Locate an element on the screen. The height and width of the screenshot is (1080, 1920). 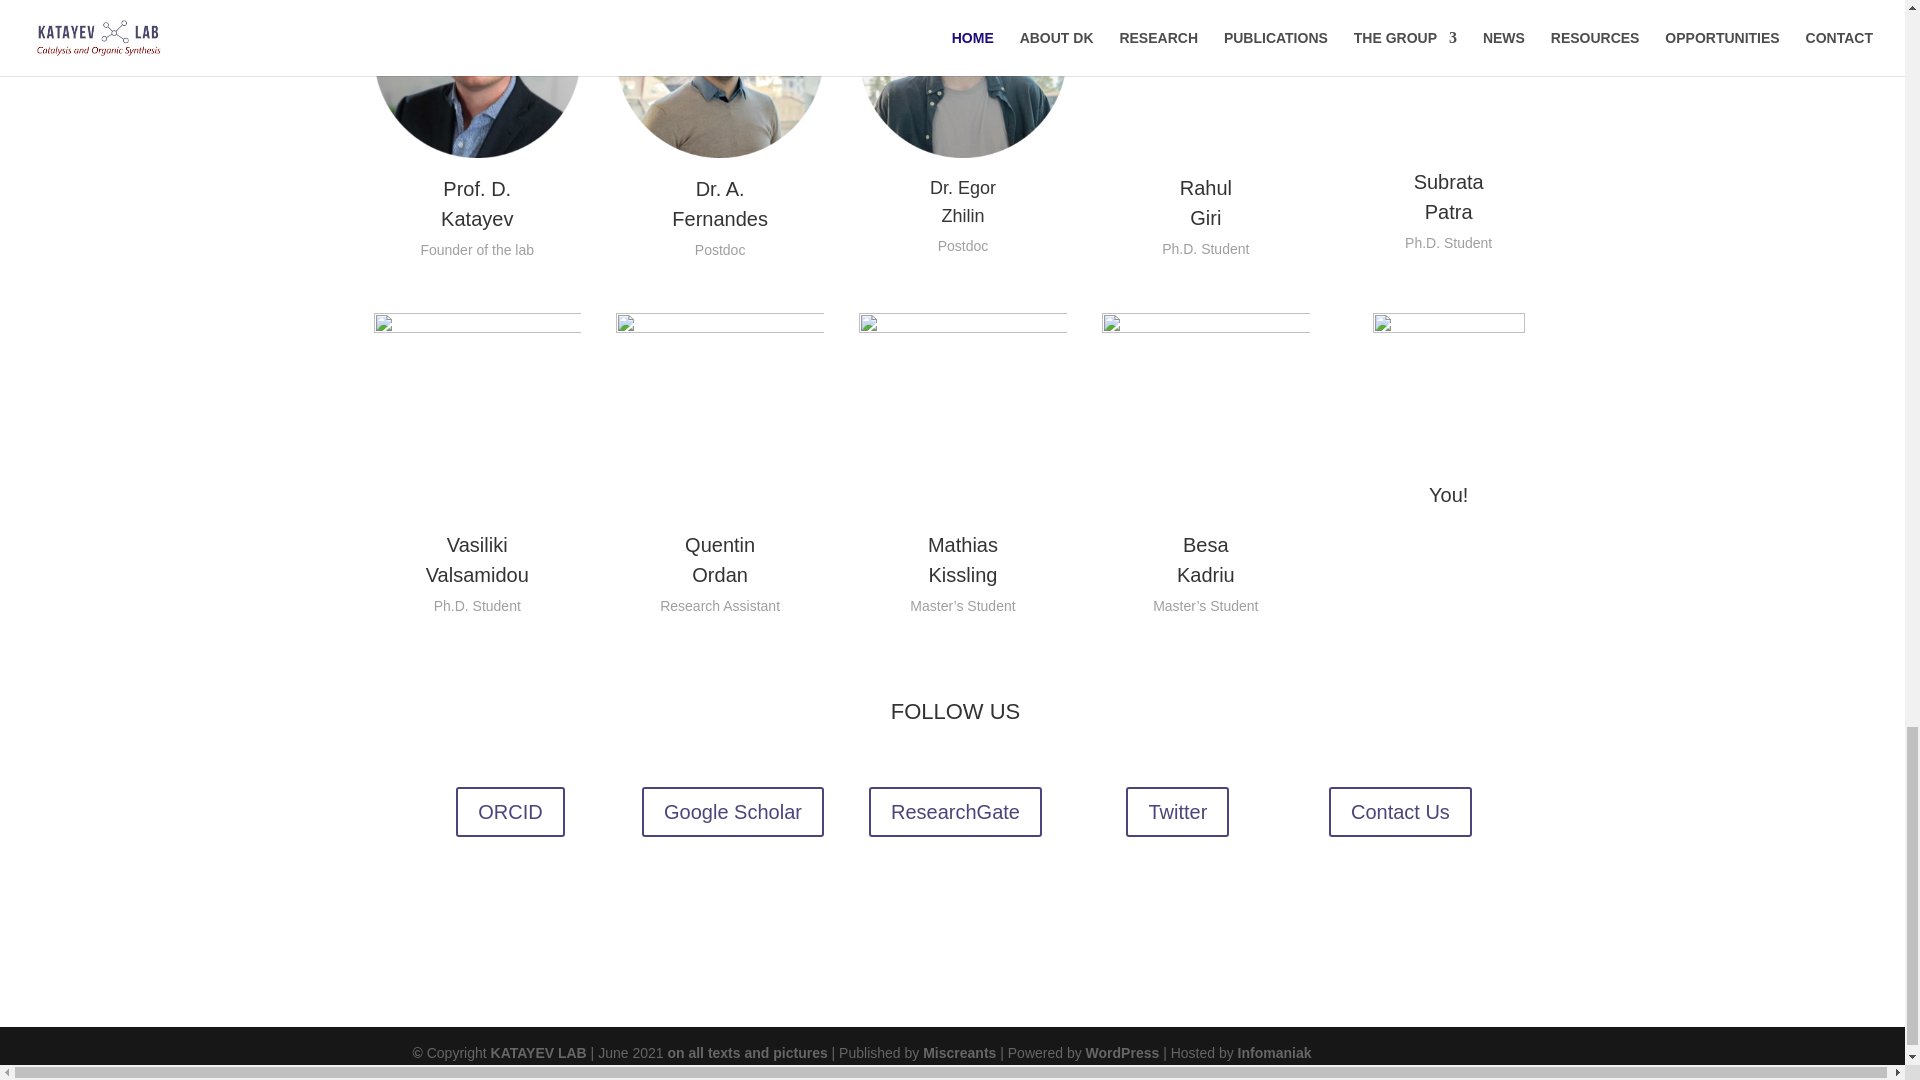
Google Scholar is located at coordinates (732, 812).